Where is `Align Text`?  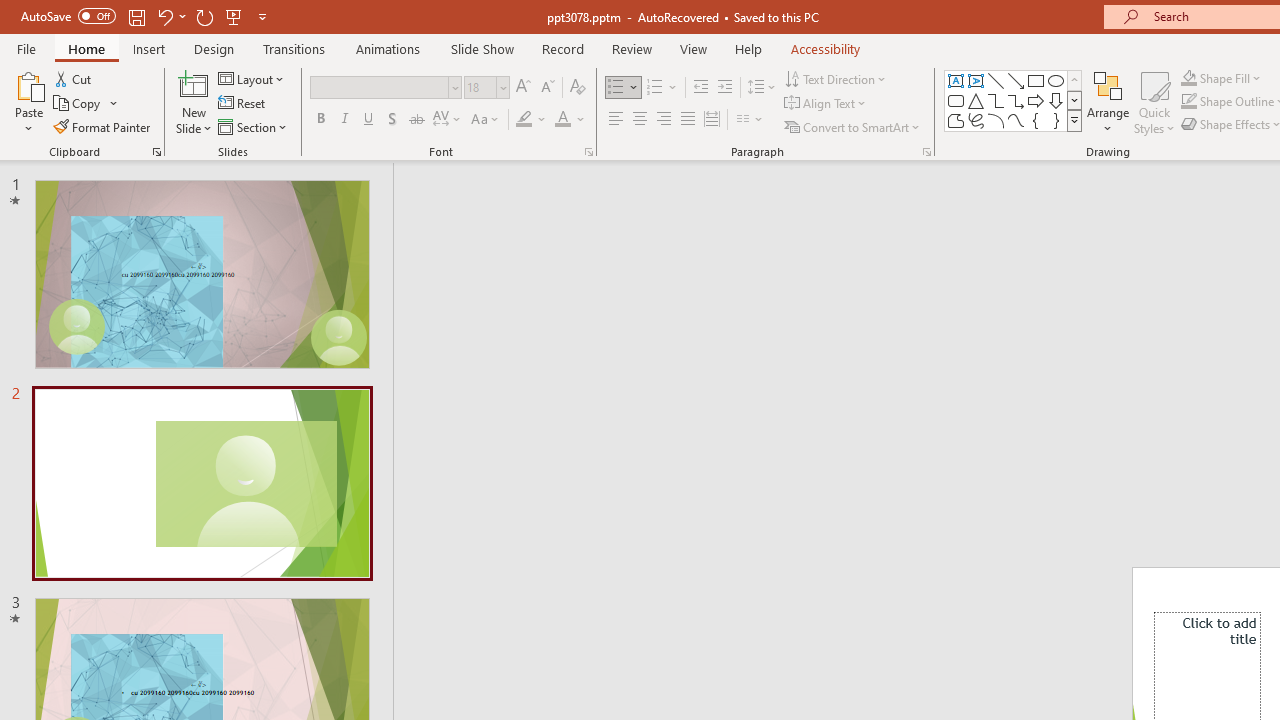
Align Text is located at coordinates (826, 104).